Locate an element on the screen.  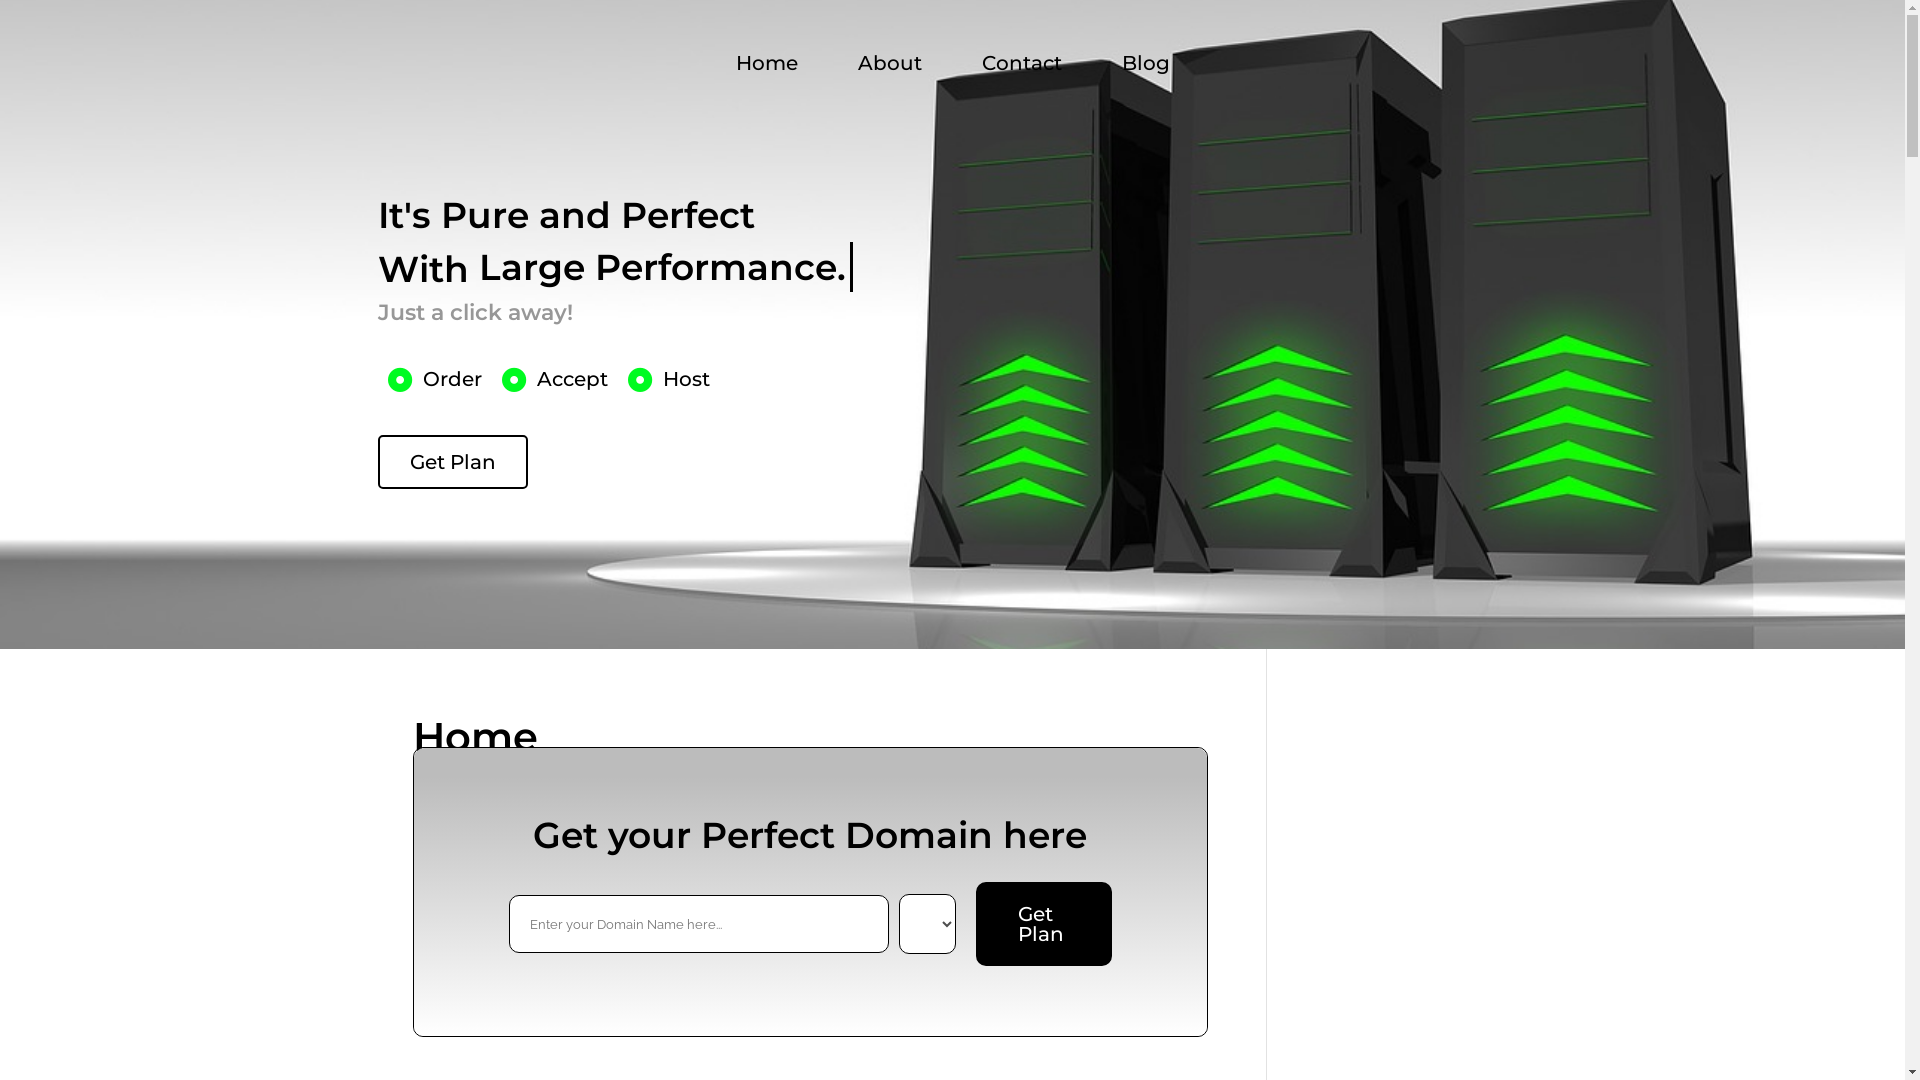
Get Plan is located at coordinates (453, 462).